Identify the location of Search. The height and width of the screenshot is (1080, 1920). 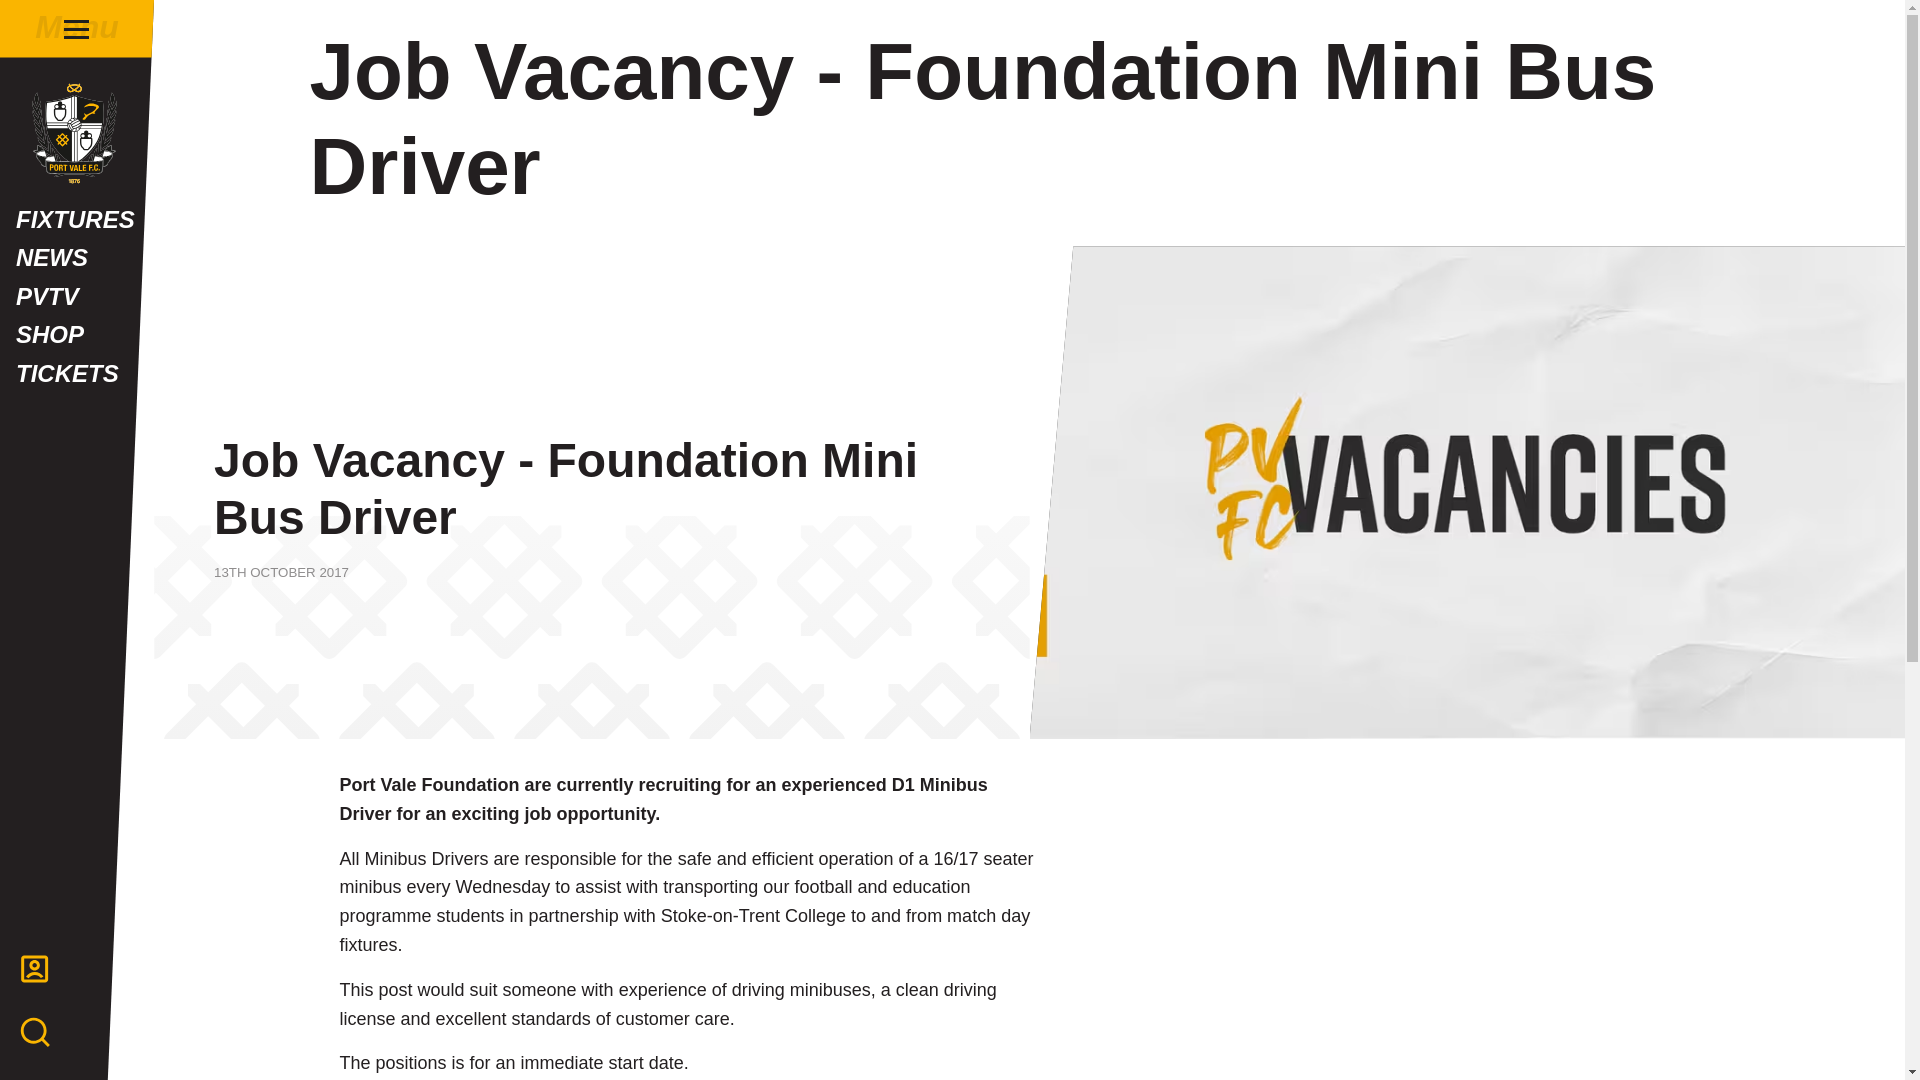
(952, 620).